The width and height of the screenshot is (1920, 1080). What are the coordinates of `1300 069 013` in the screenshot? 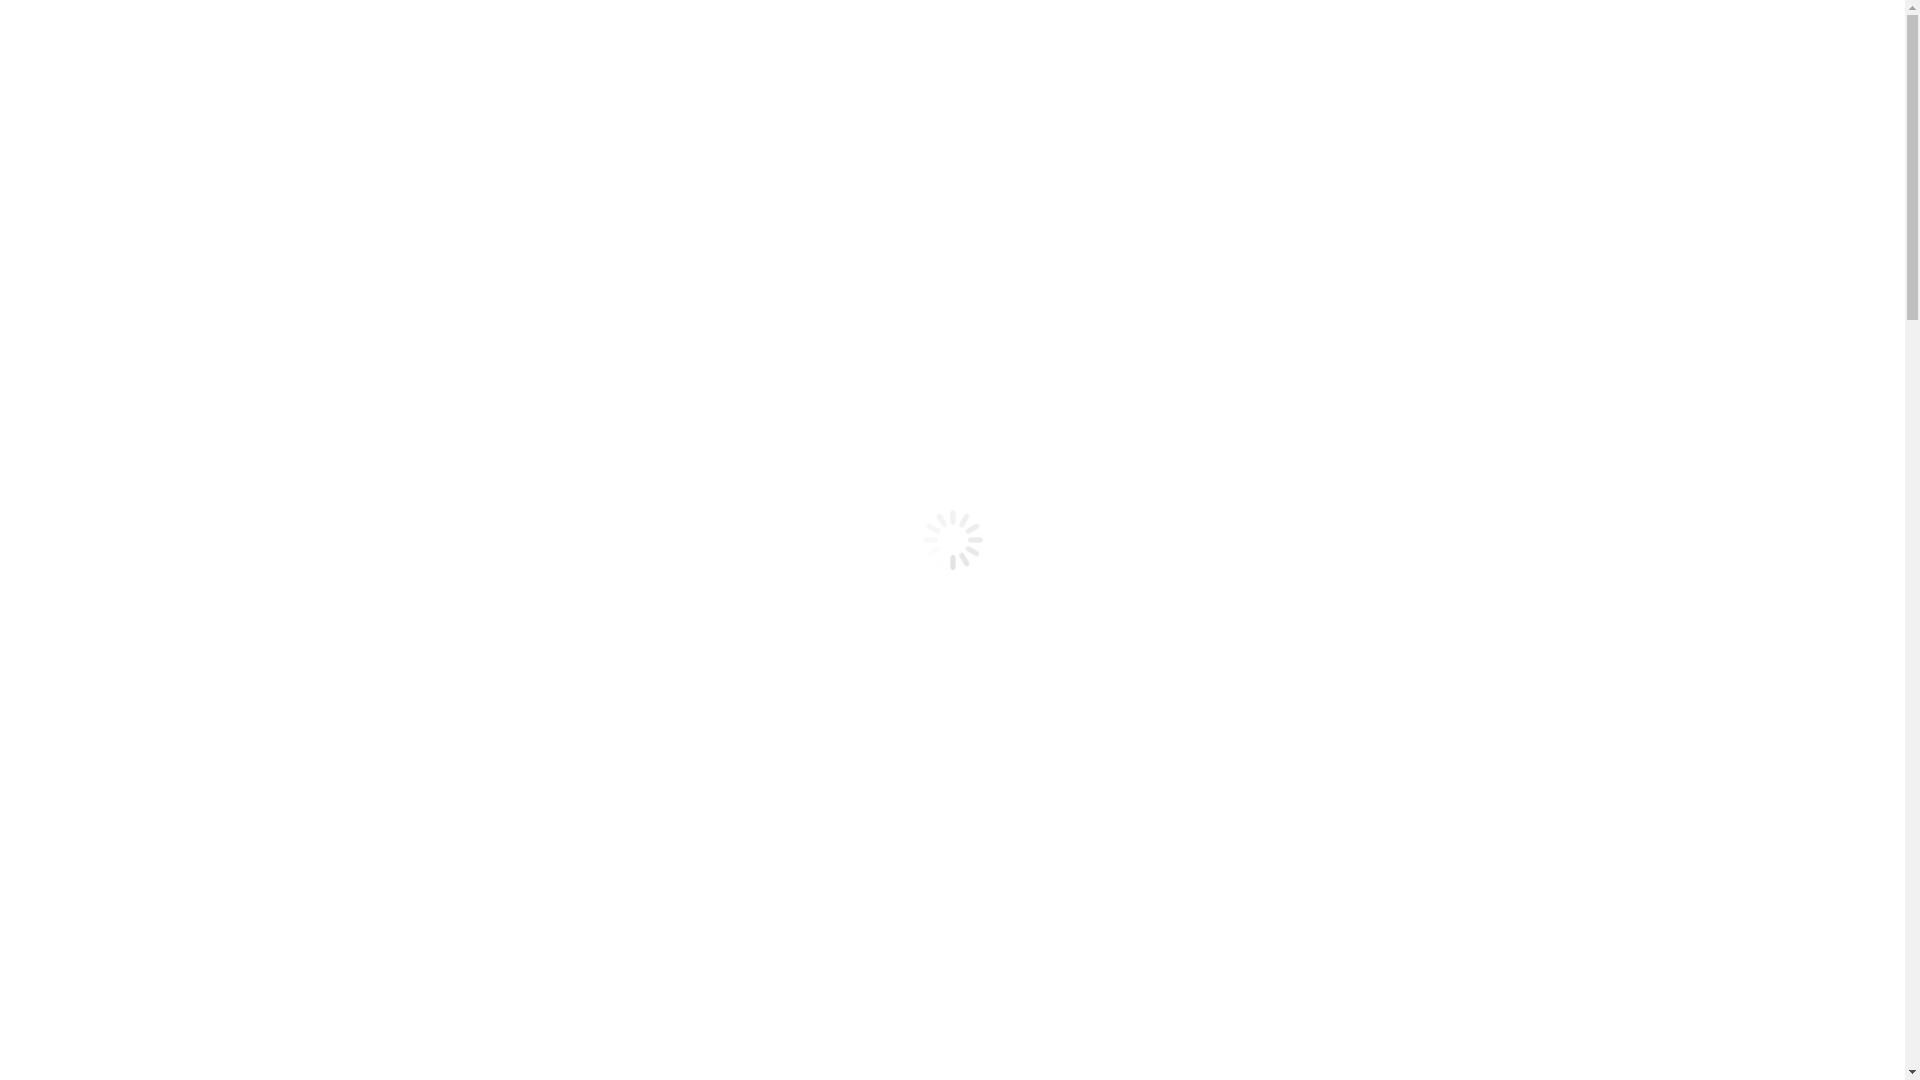 It's located at (1522, 50).